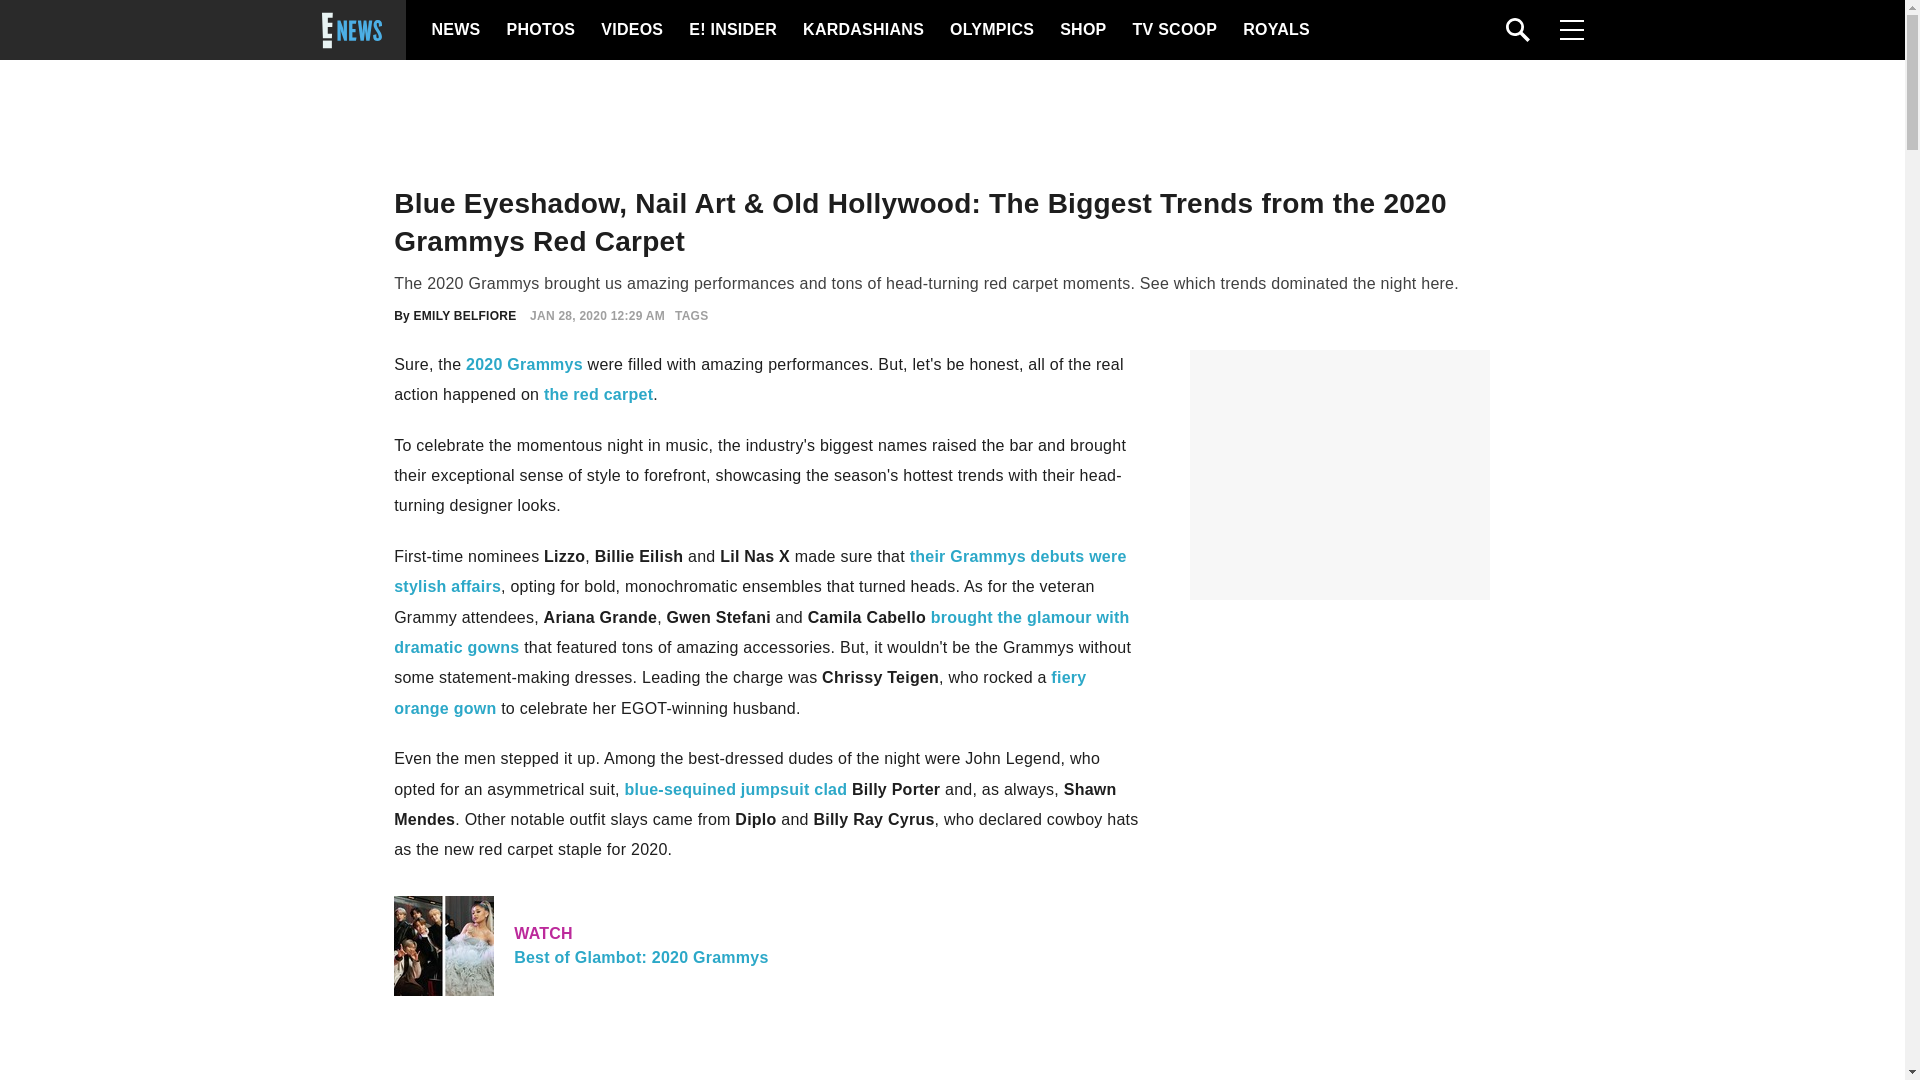 This screenshot has width=1920, height=1080. What do you see at coordinates (456, 30) in the screenshot?
I see `NEWS` at bounding box center [456, 30].